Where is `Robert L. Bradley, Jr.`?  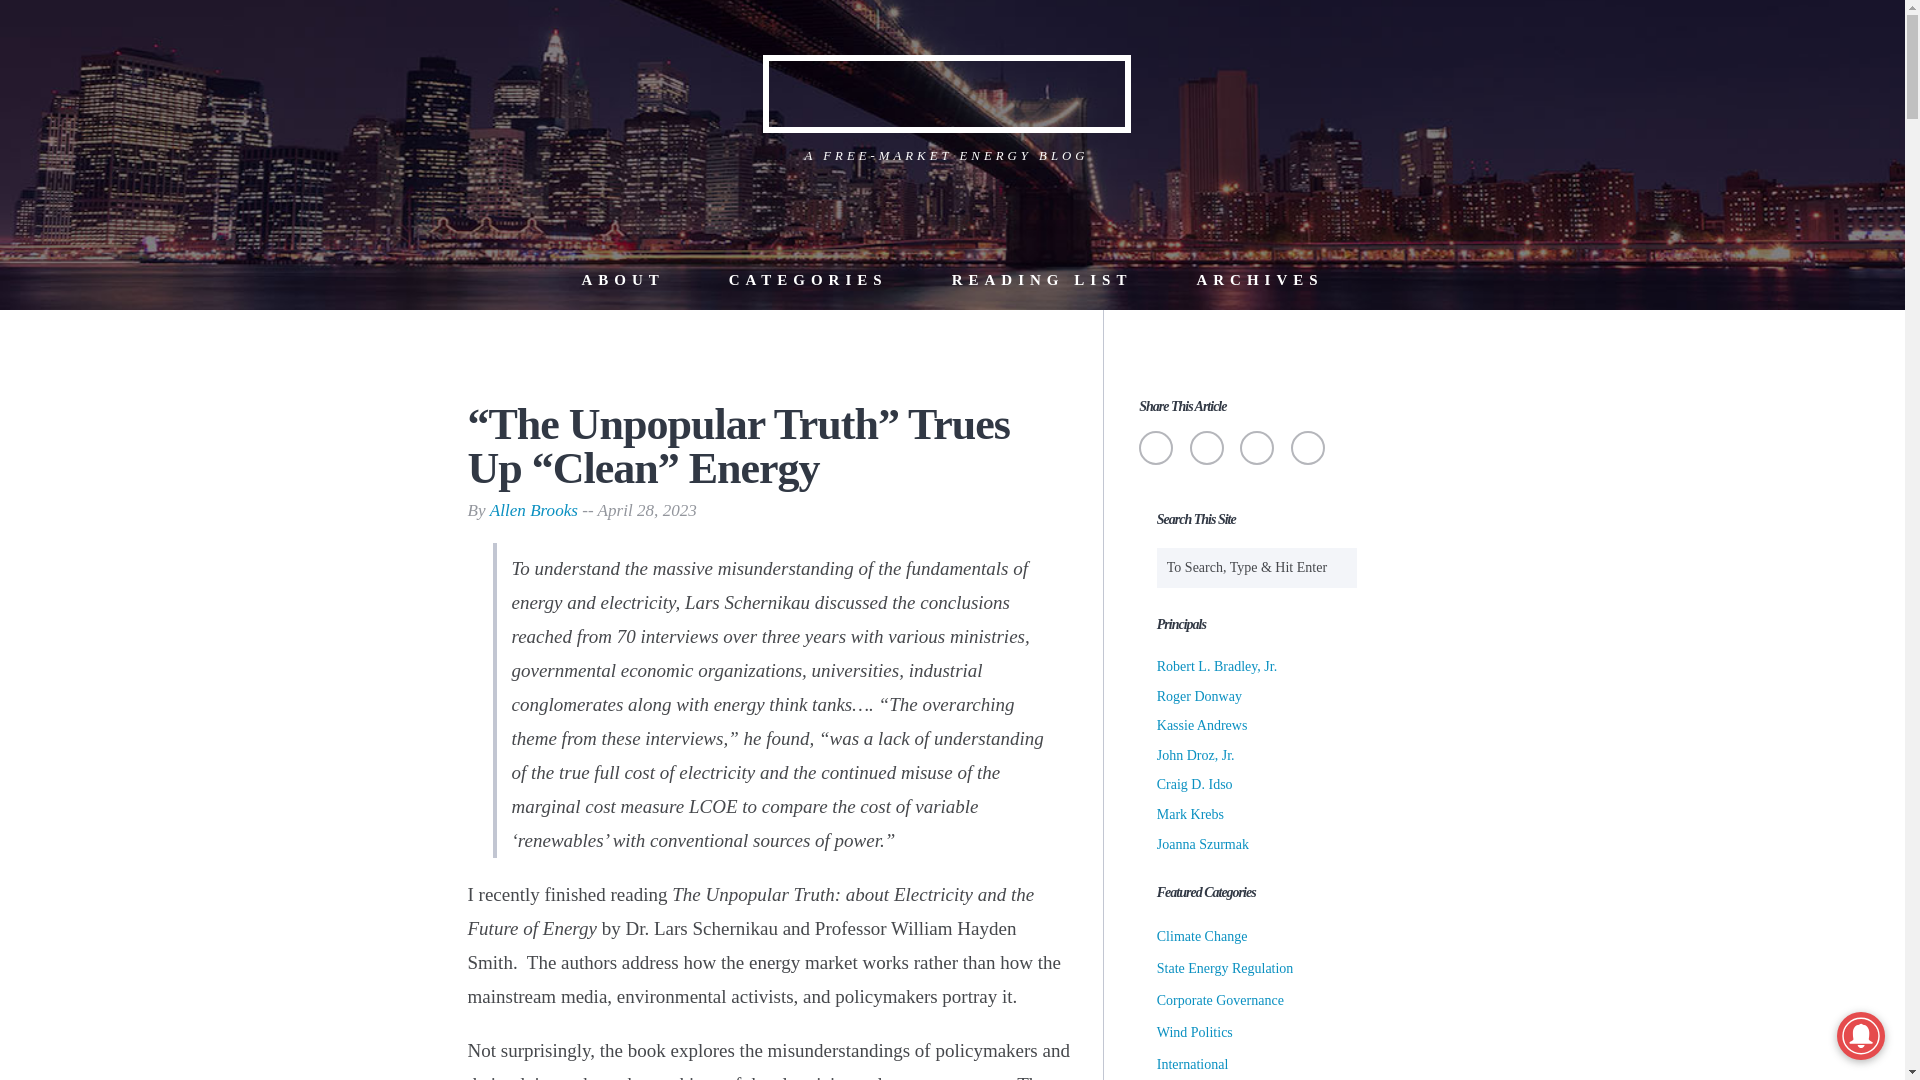 Robert L. Bradley, Jr. is located at coordinates (1216, 666).